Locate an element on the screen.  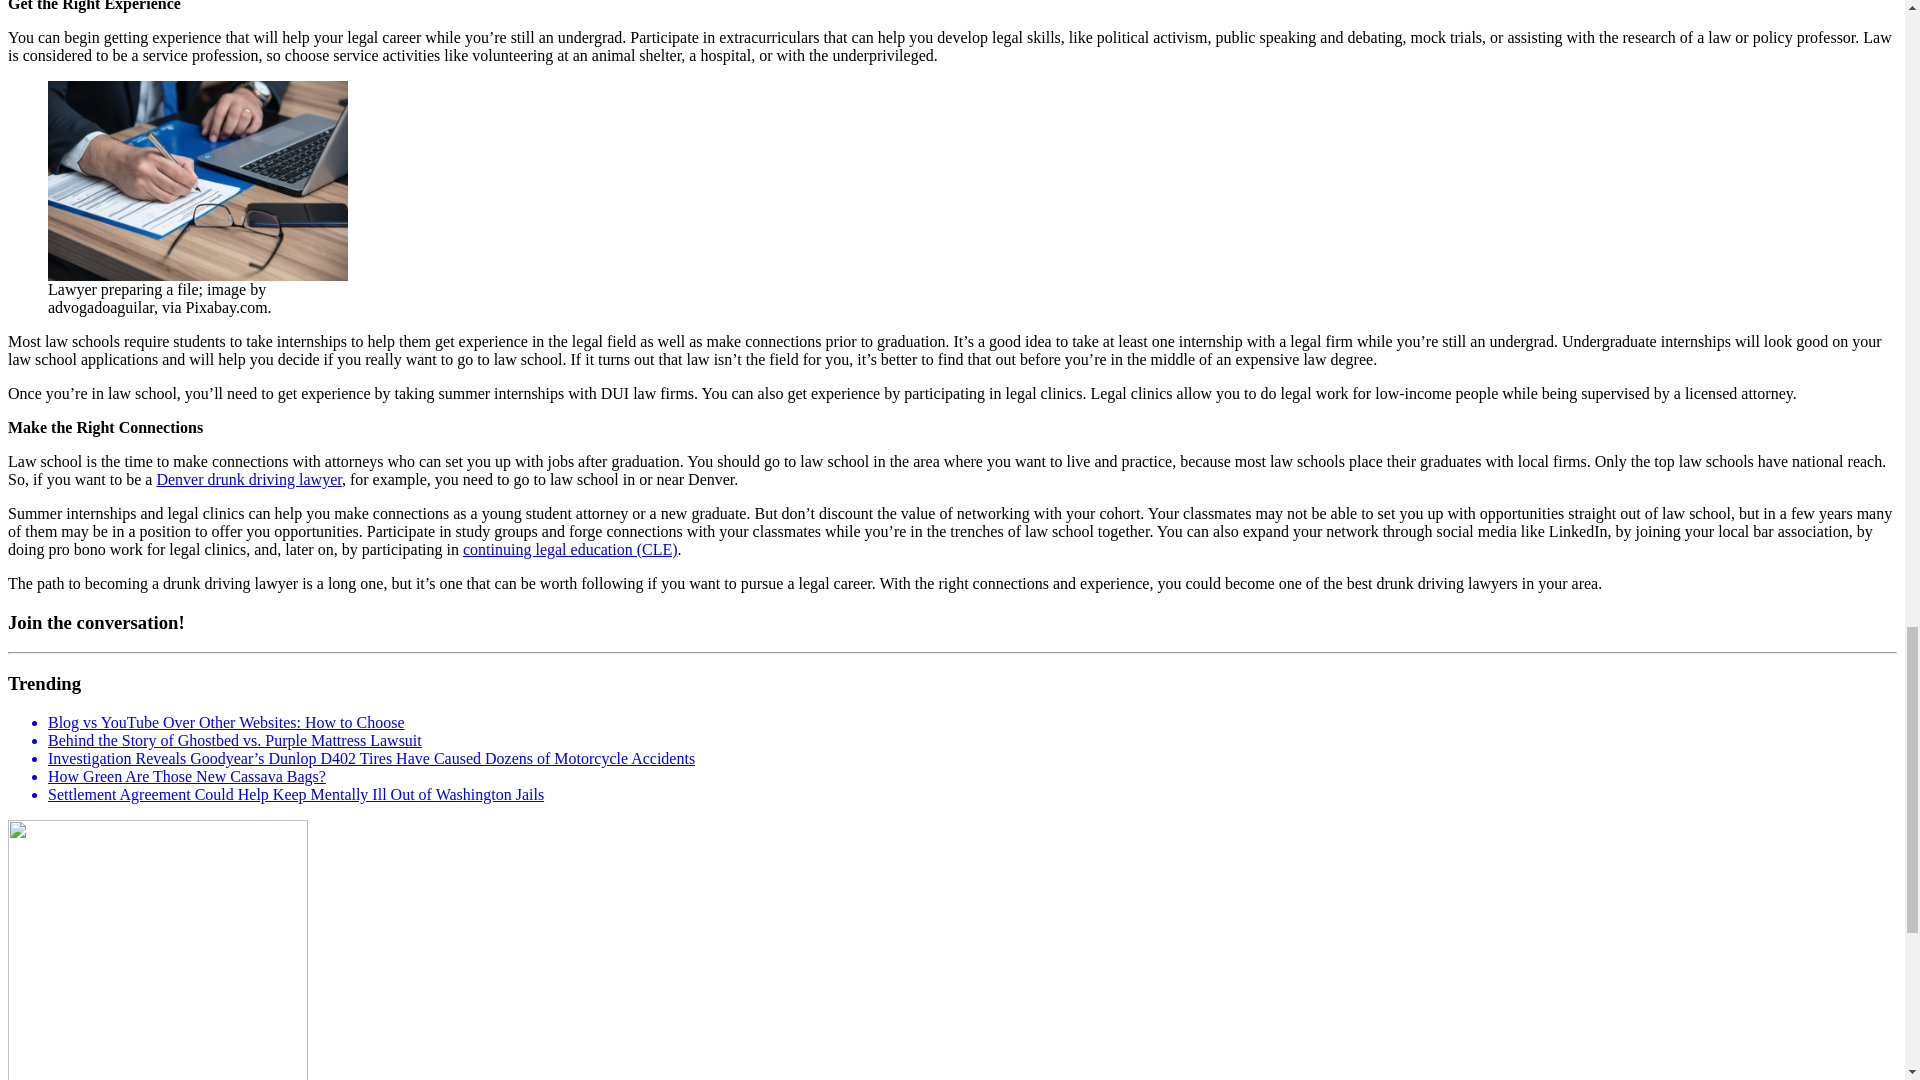
Denver drunk driving lawyer is located at coordinates (248, 479).